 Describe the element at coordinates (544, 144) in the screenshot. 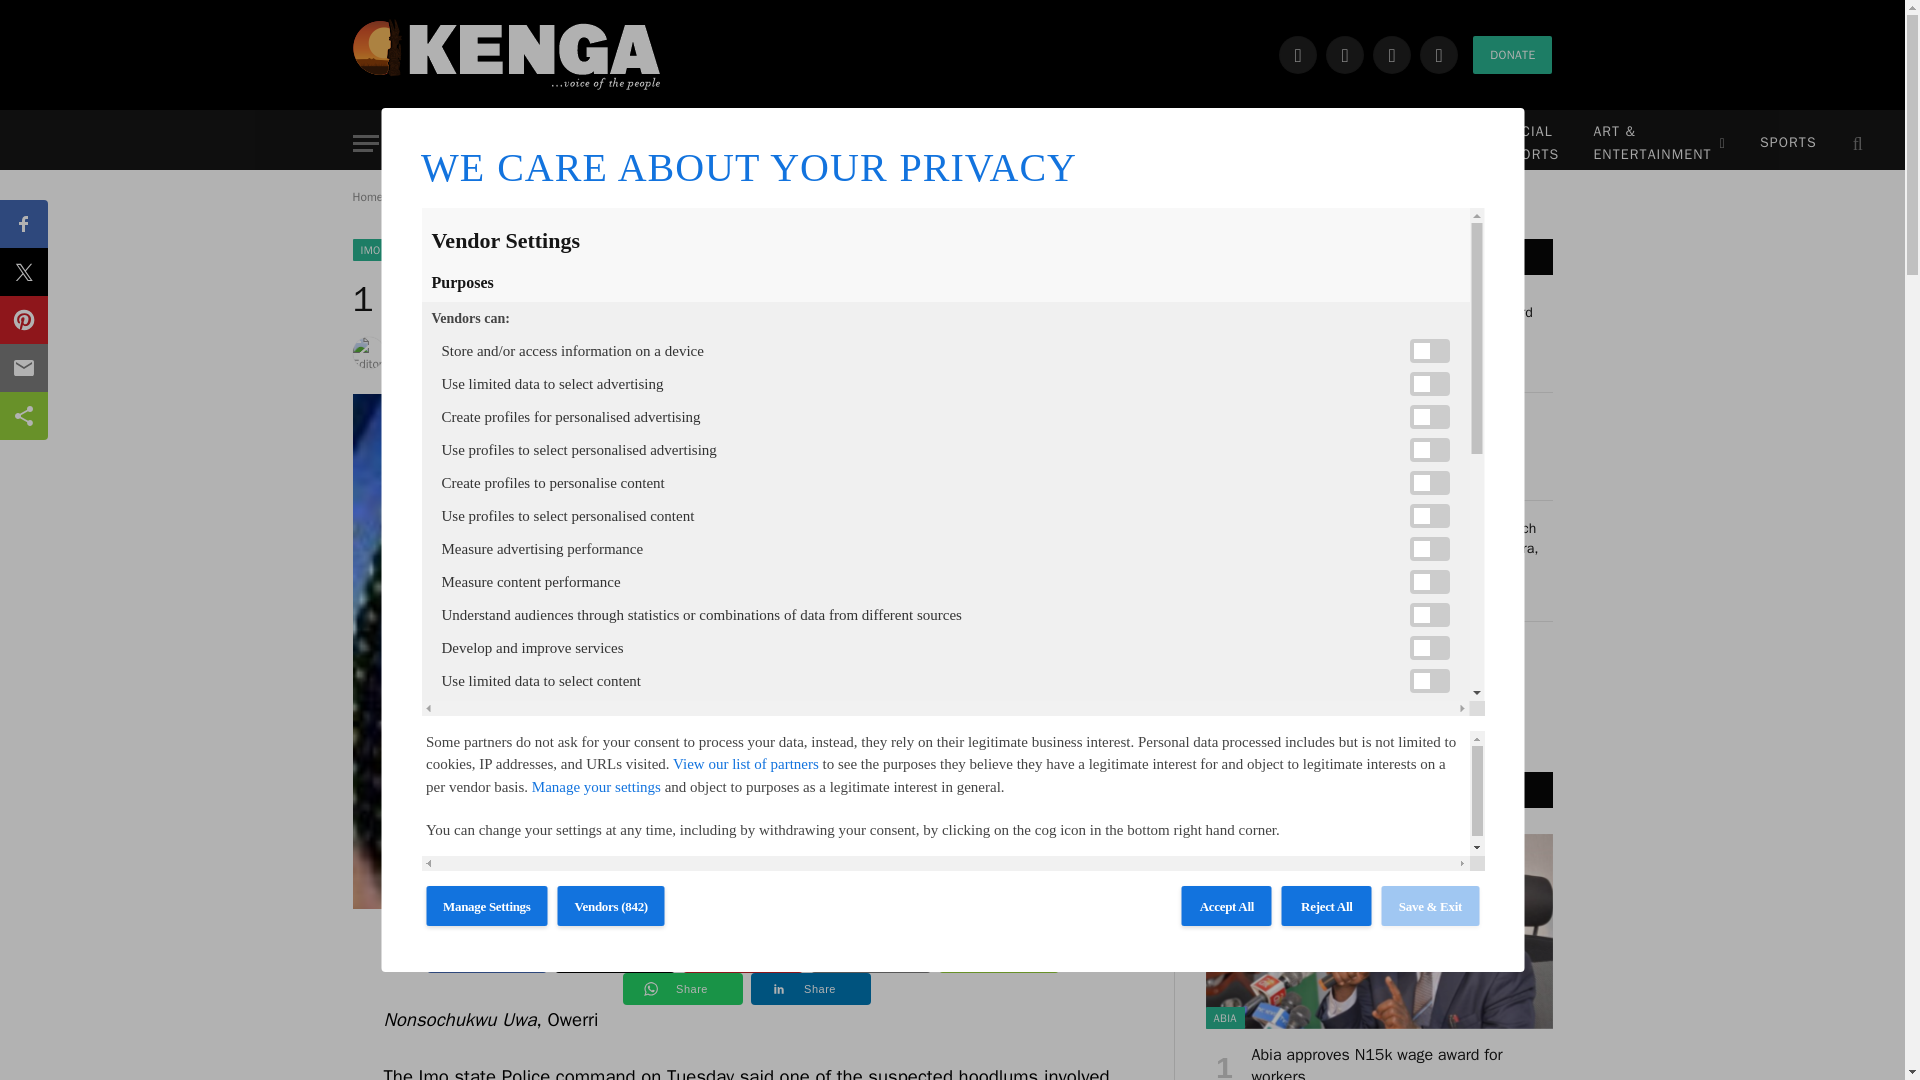

I see `NEWS` at that location.